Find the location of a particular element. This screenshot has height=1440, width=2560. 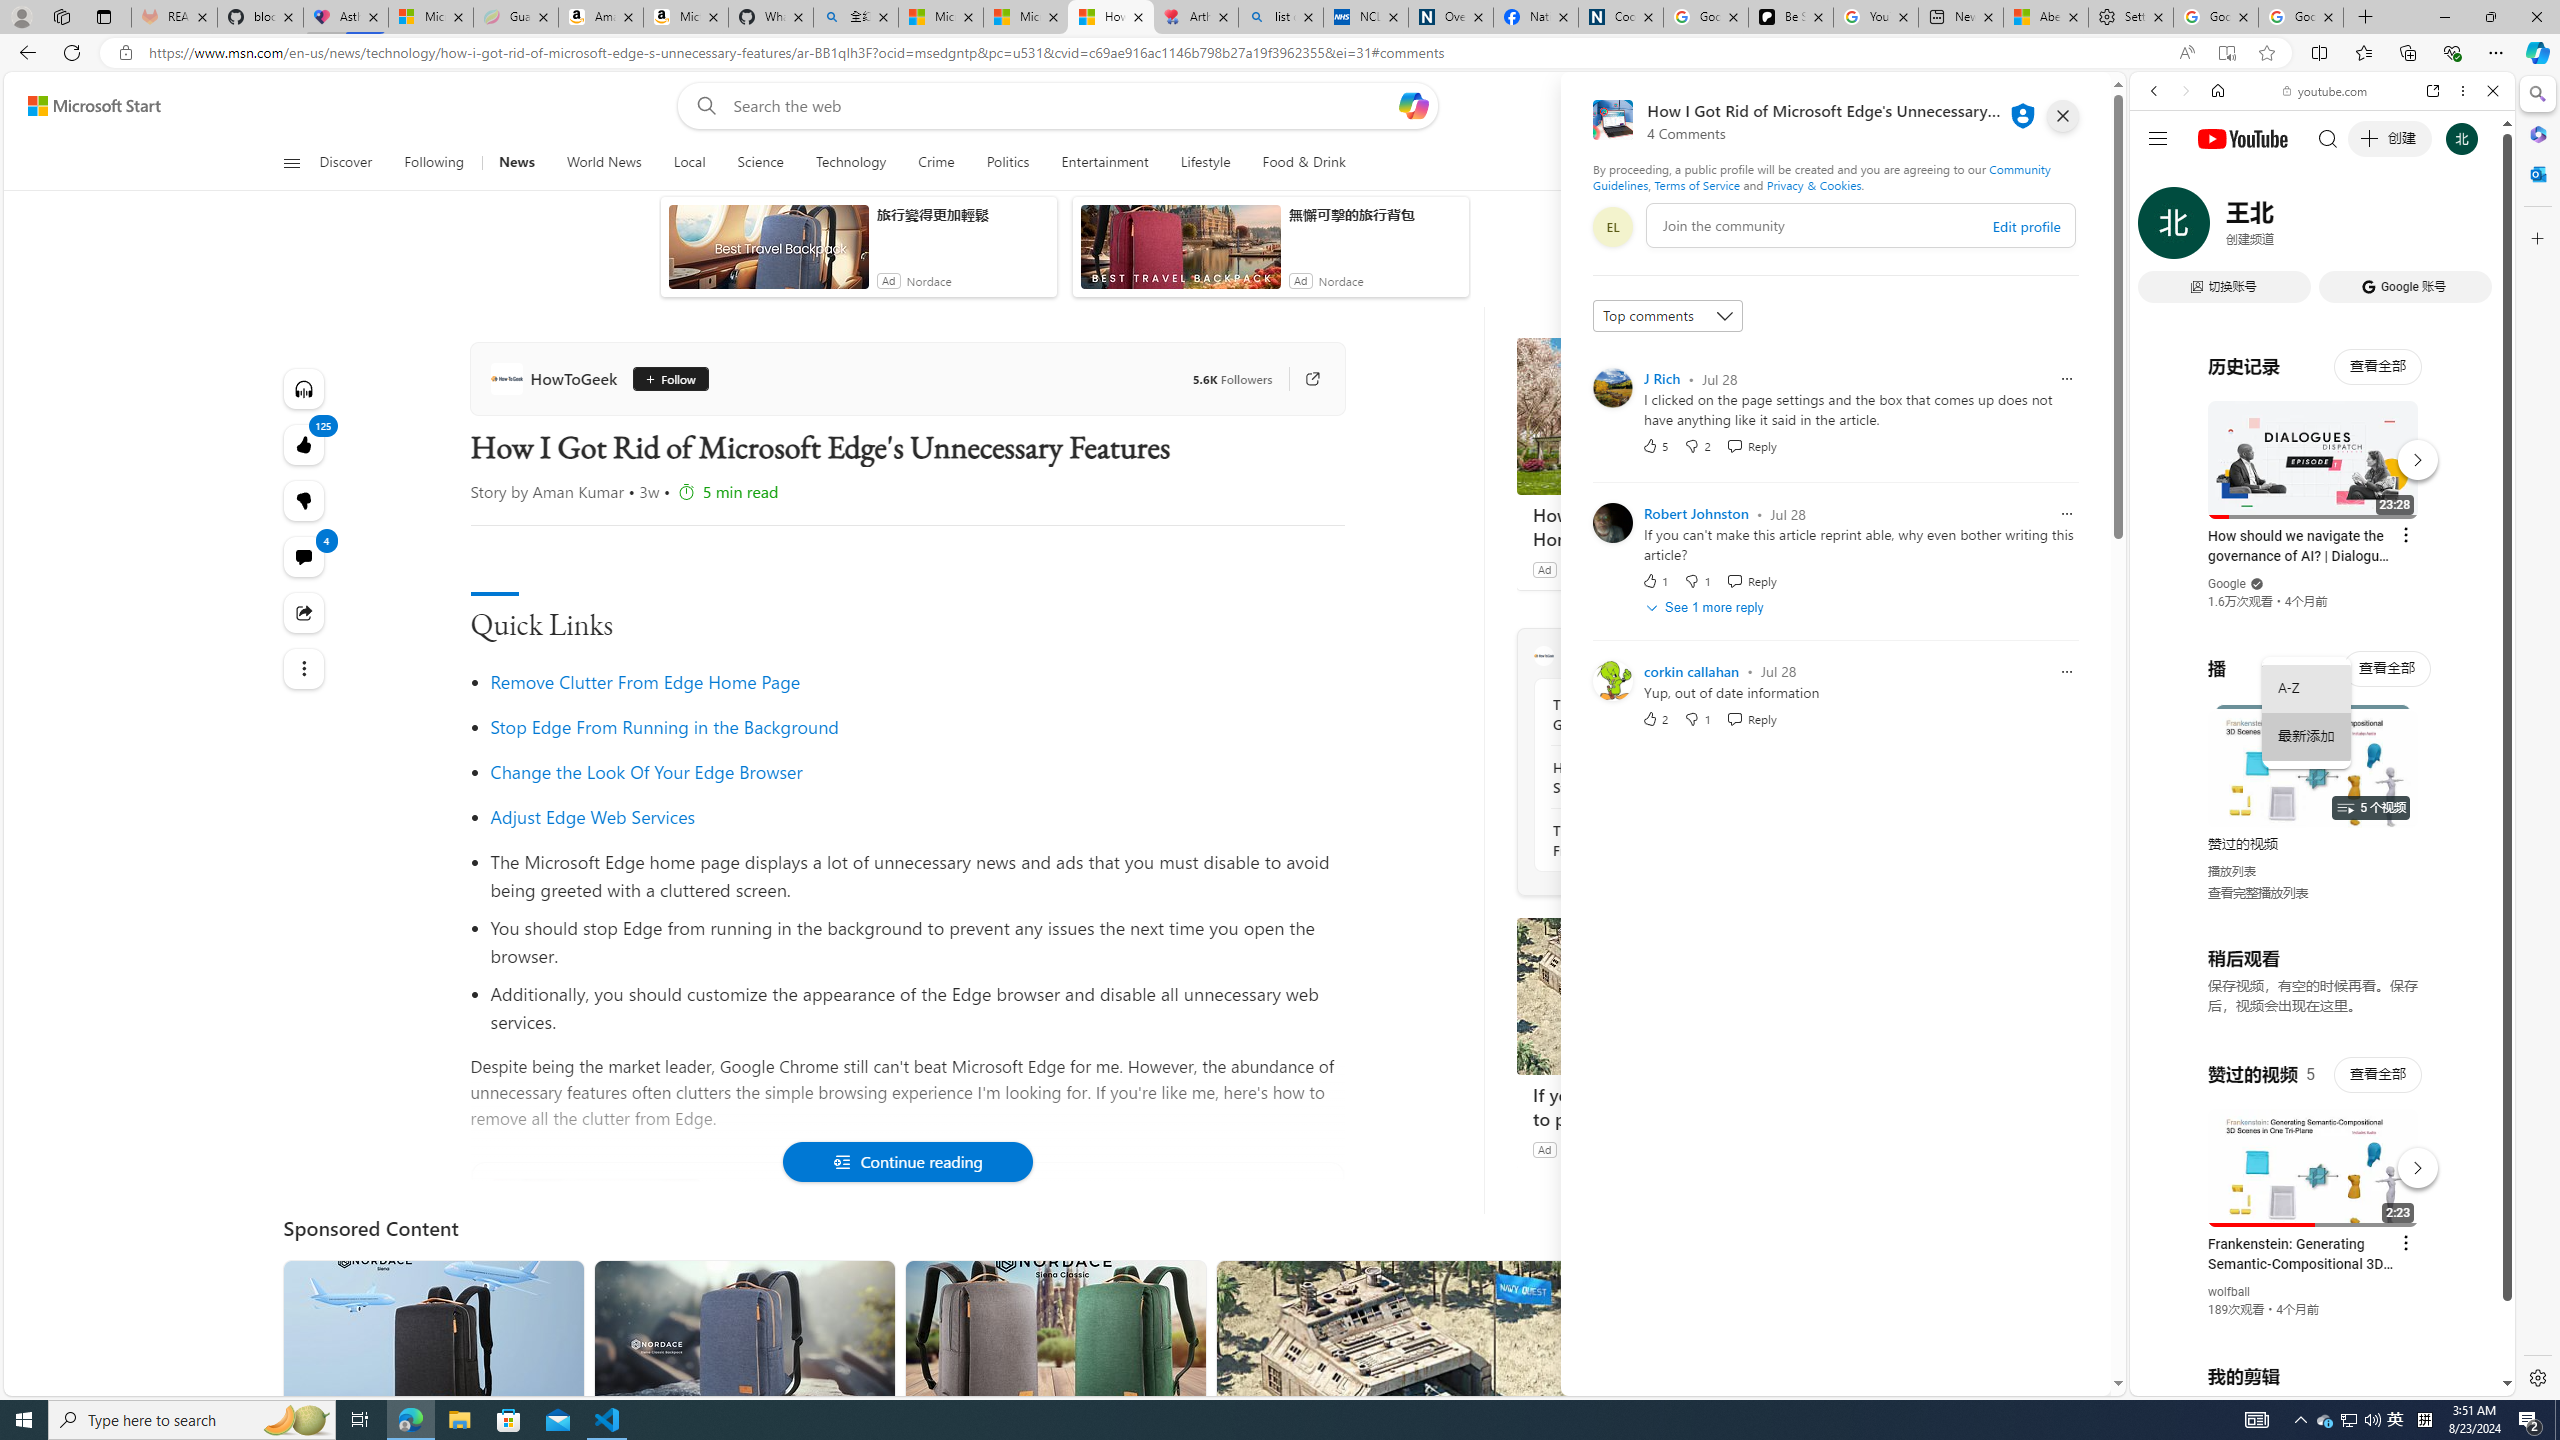

Web search is located at coordinates (701, 106).